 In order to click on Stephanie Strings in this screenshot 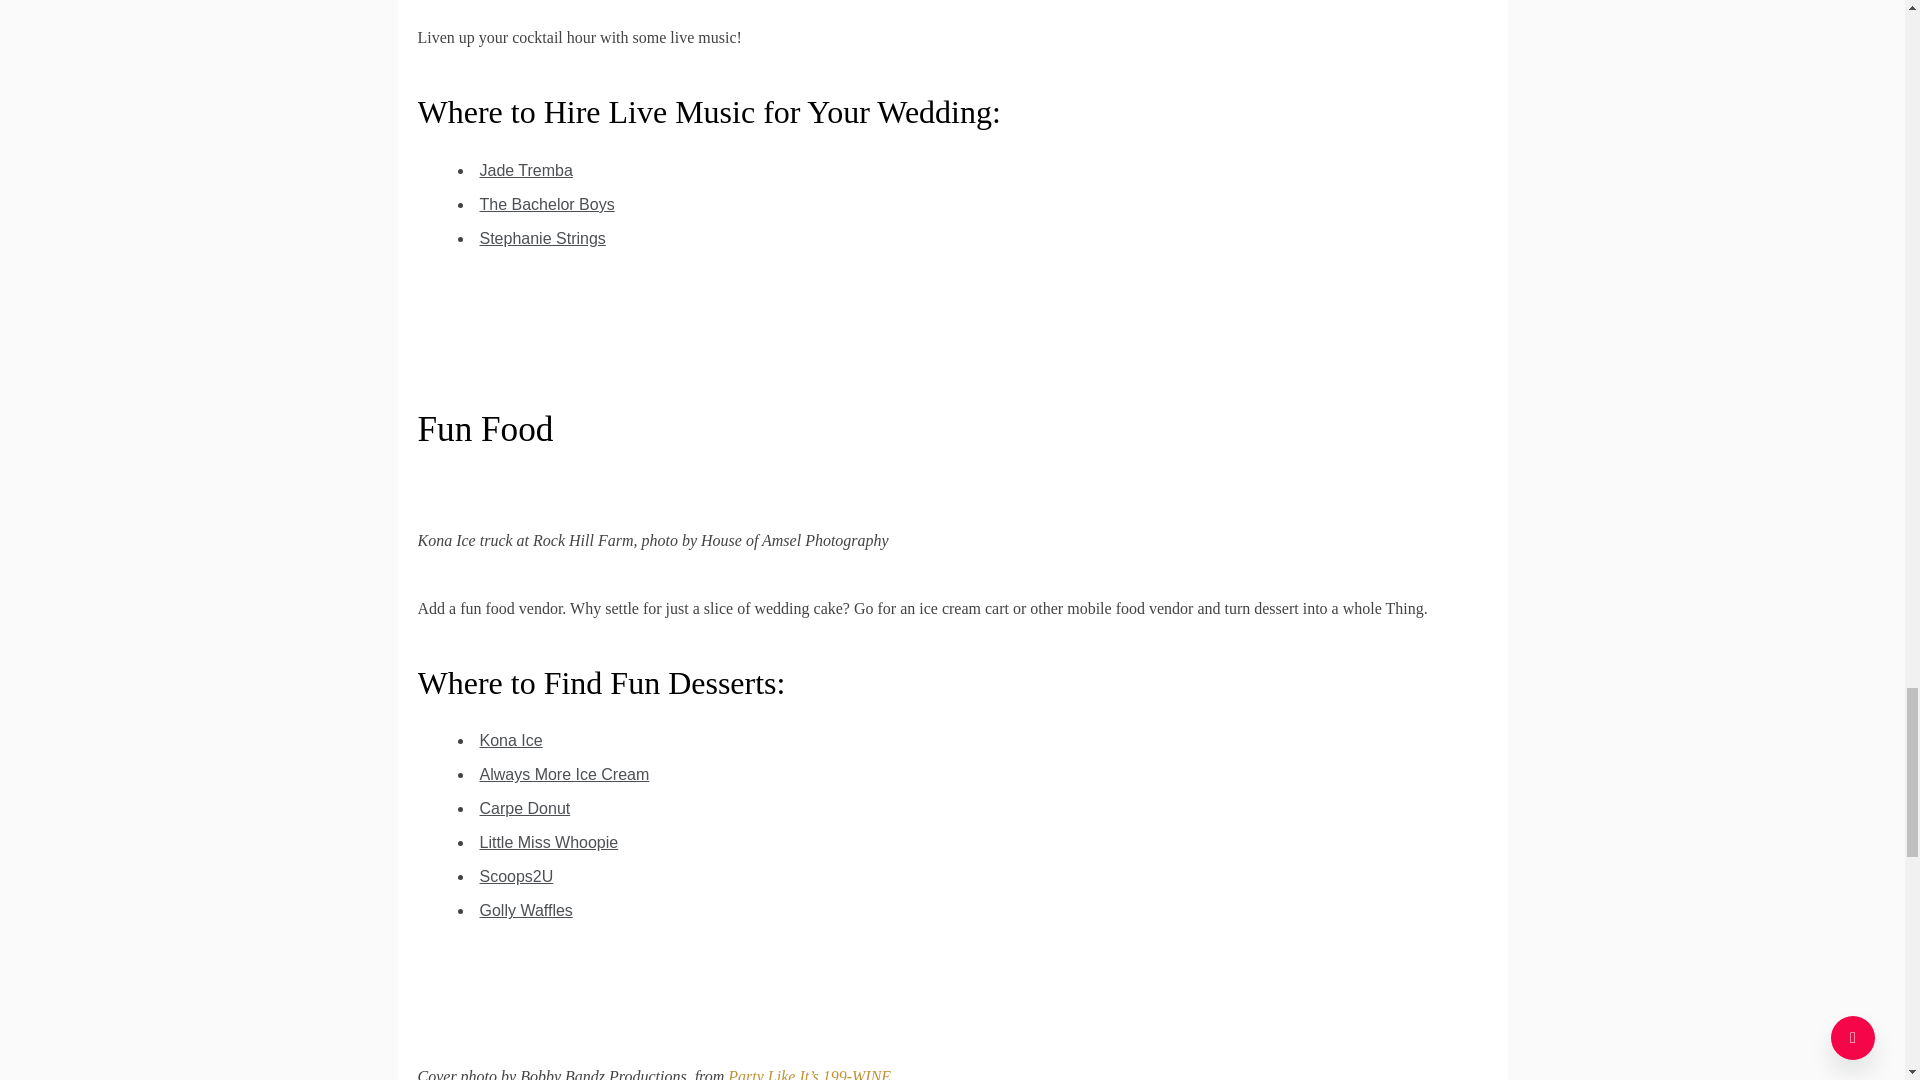, I will do `click(543, 238)`.